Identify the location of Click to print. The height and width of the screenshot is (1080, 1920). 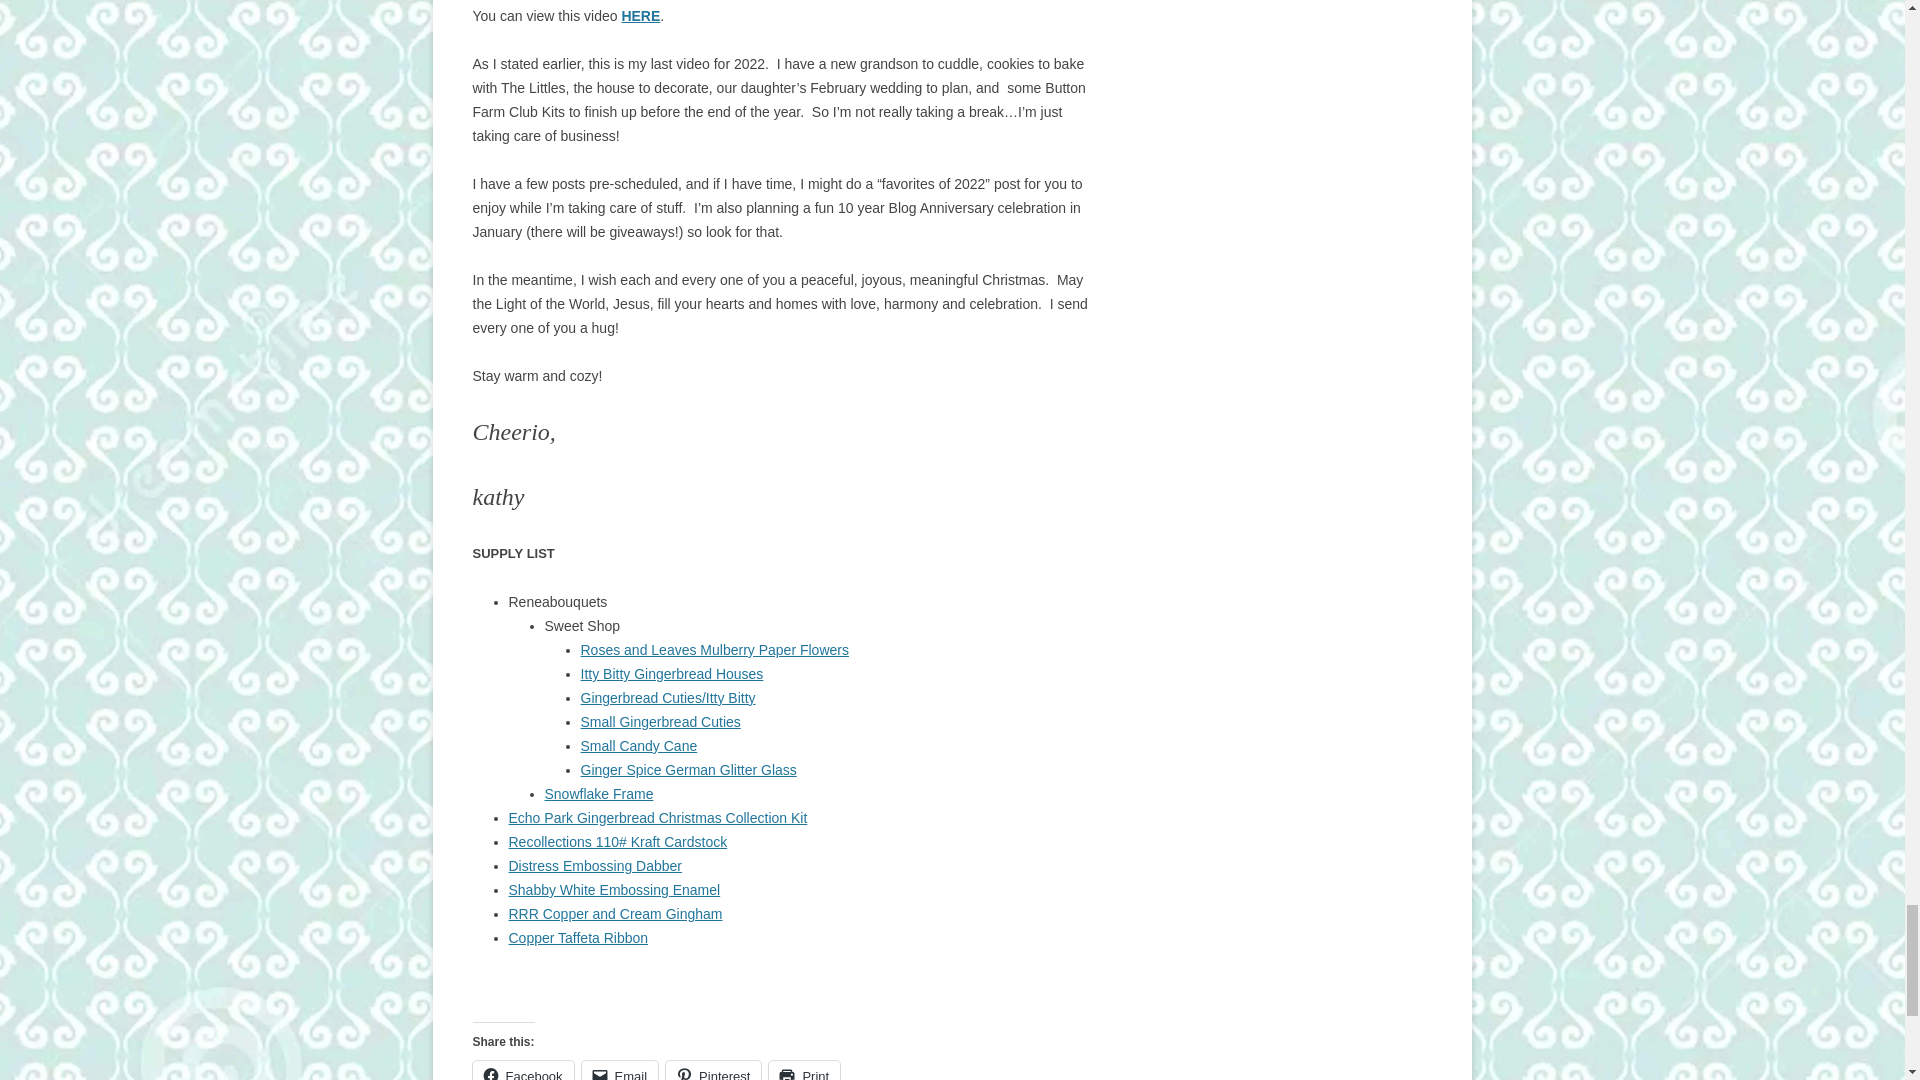
(804, 1070).